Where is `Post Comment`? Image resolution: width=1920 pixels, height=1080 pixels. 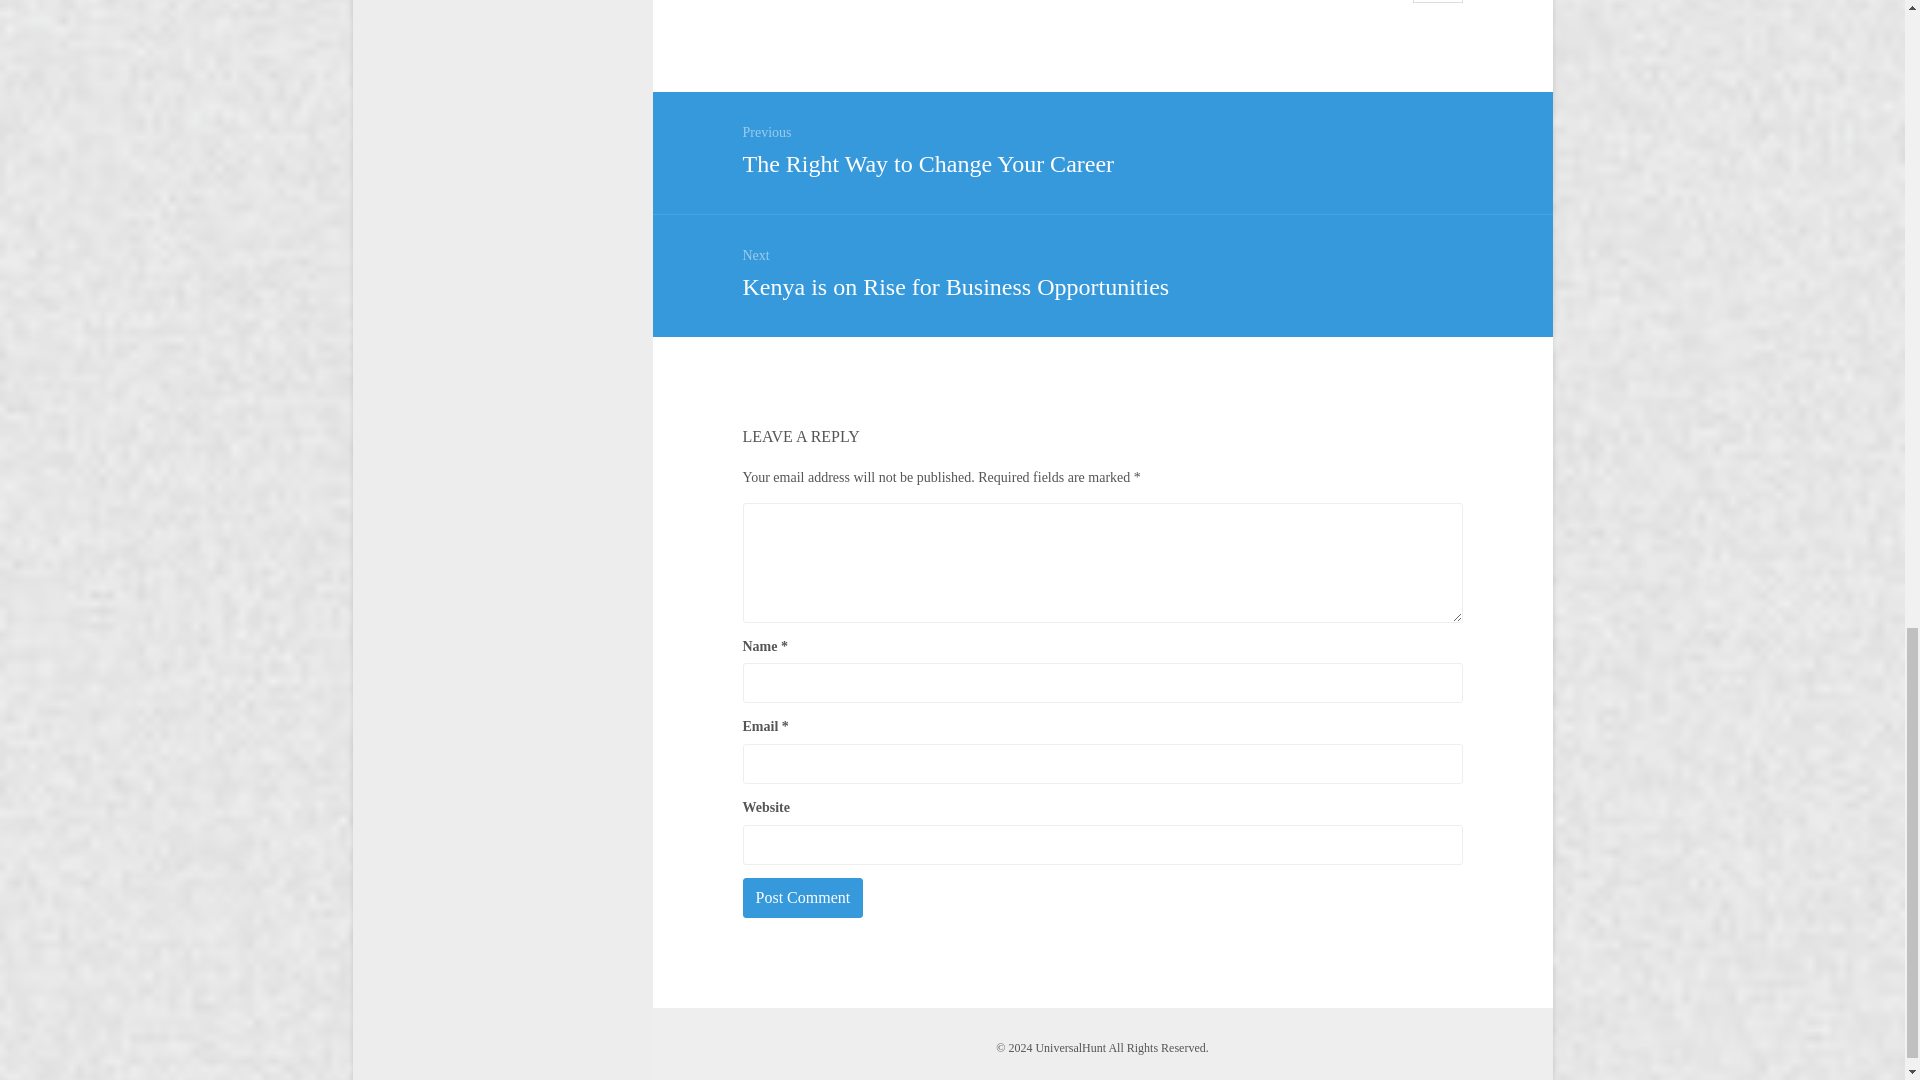 Post Comment is located at coordinates (1101, 272).